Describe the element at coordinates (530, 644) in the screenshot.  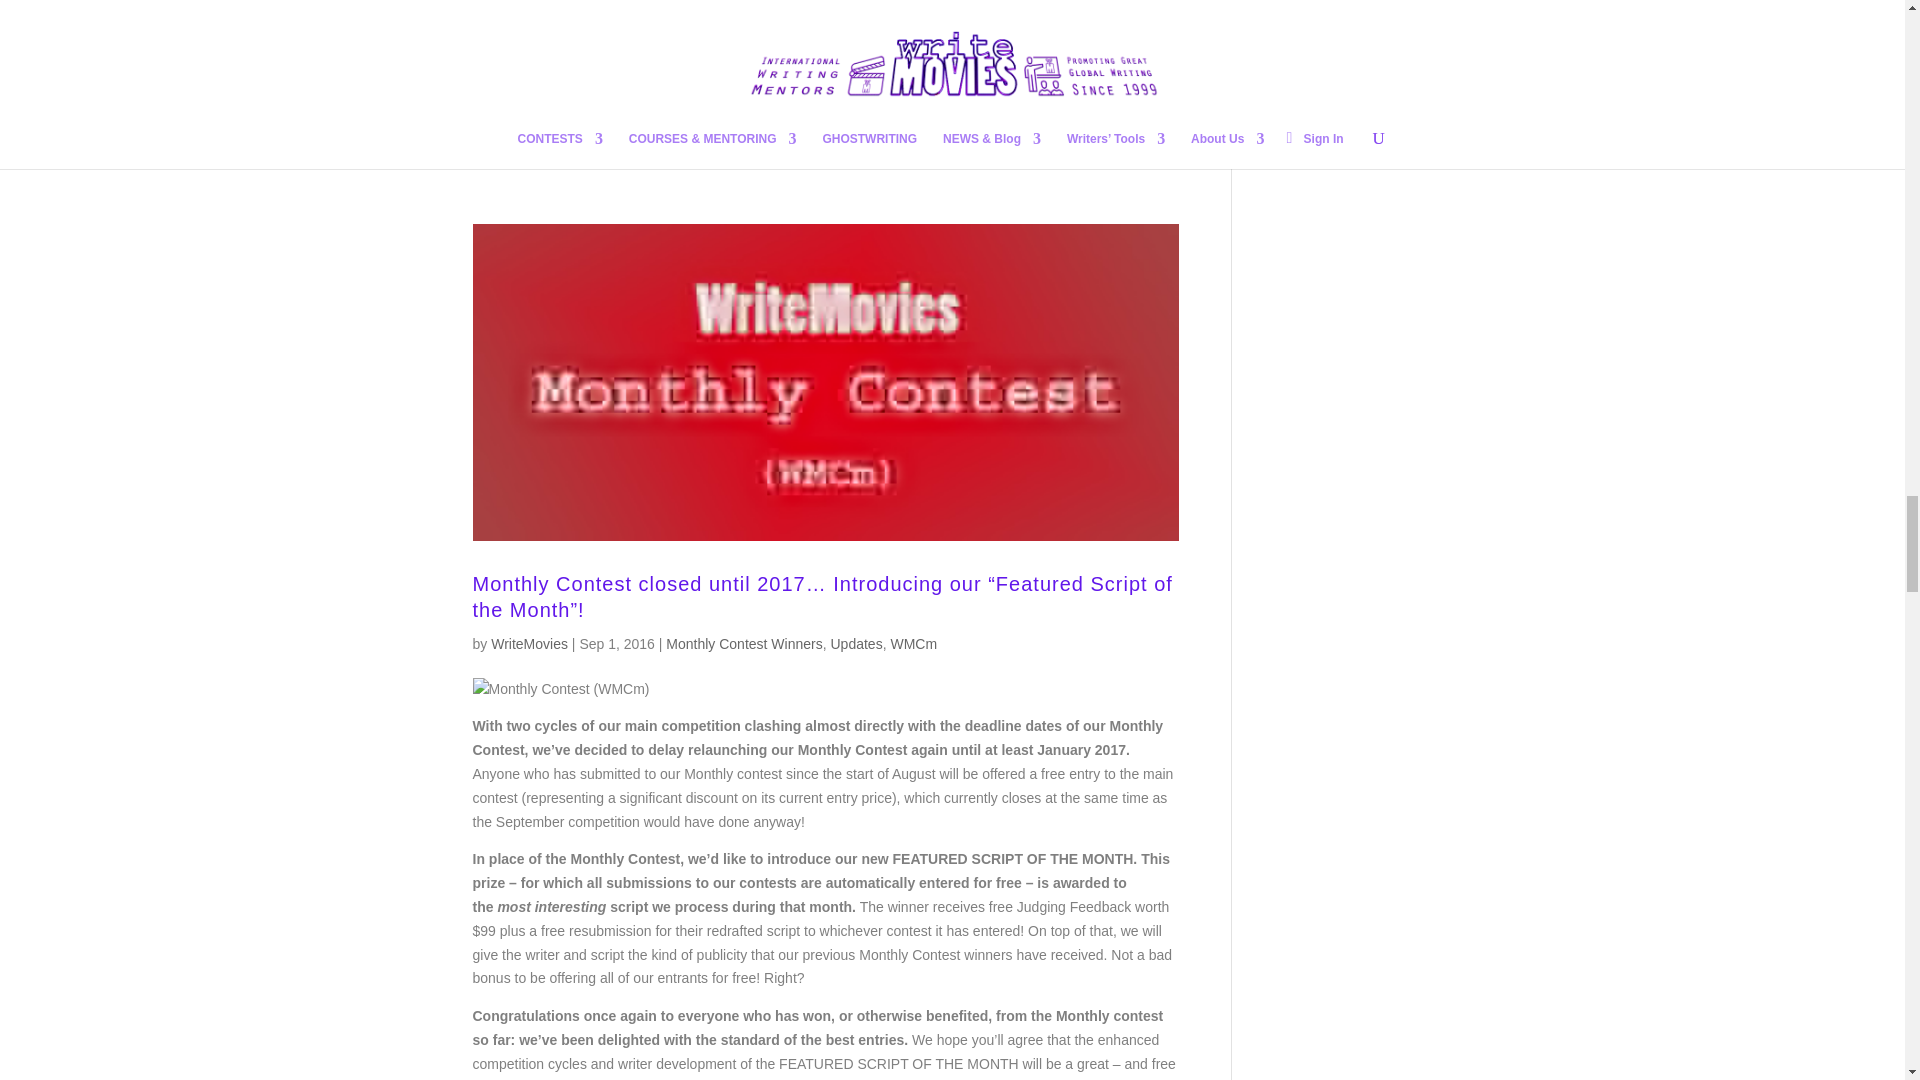
I see `Posts by WriteMovies` at that location.